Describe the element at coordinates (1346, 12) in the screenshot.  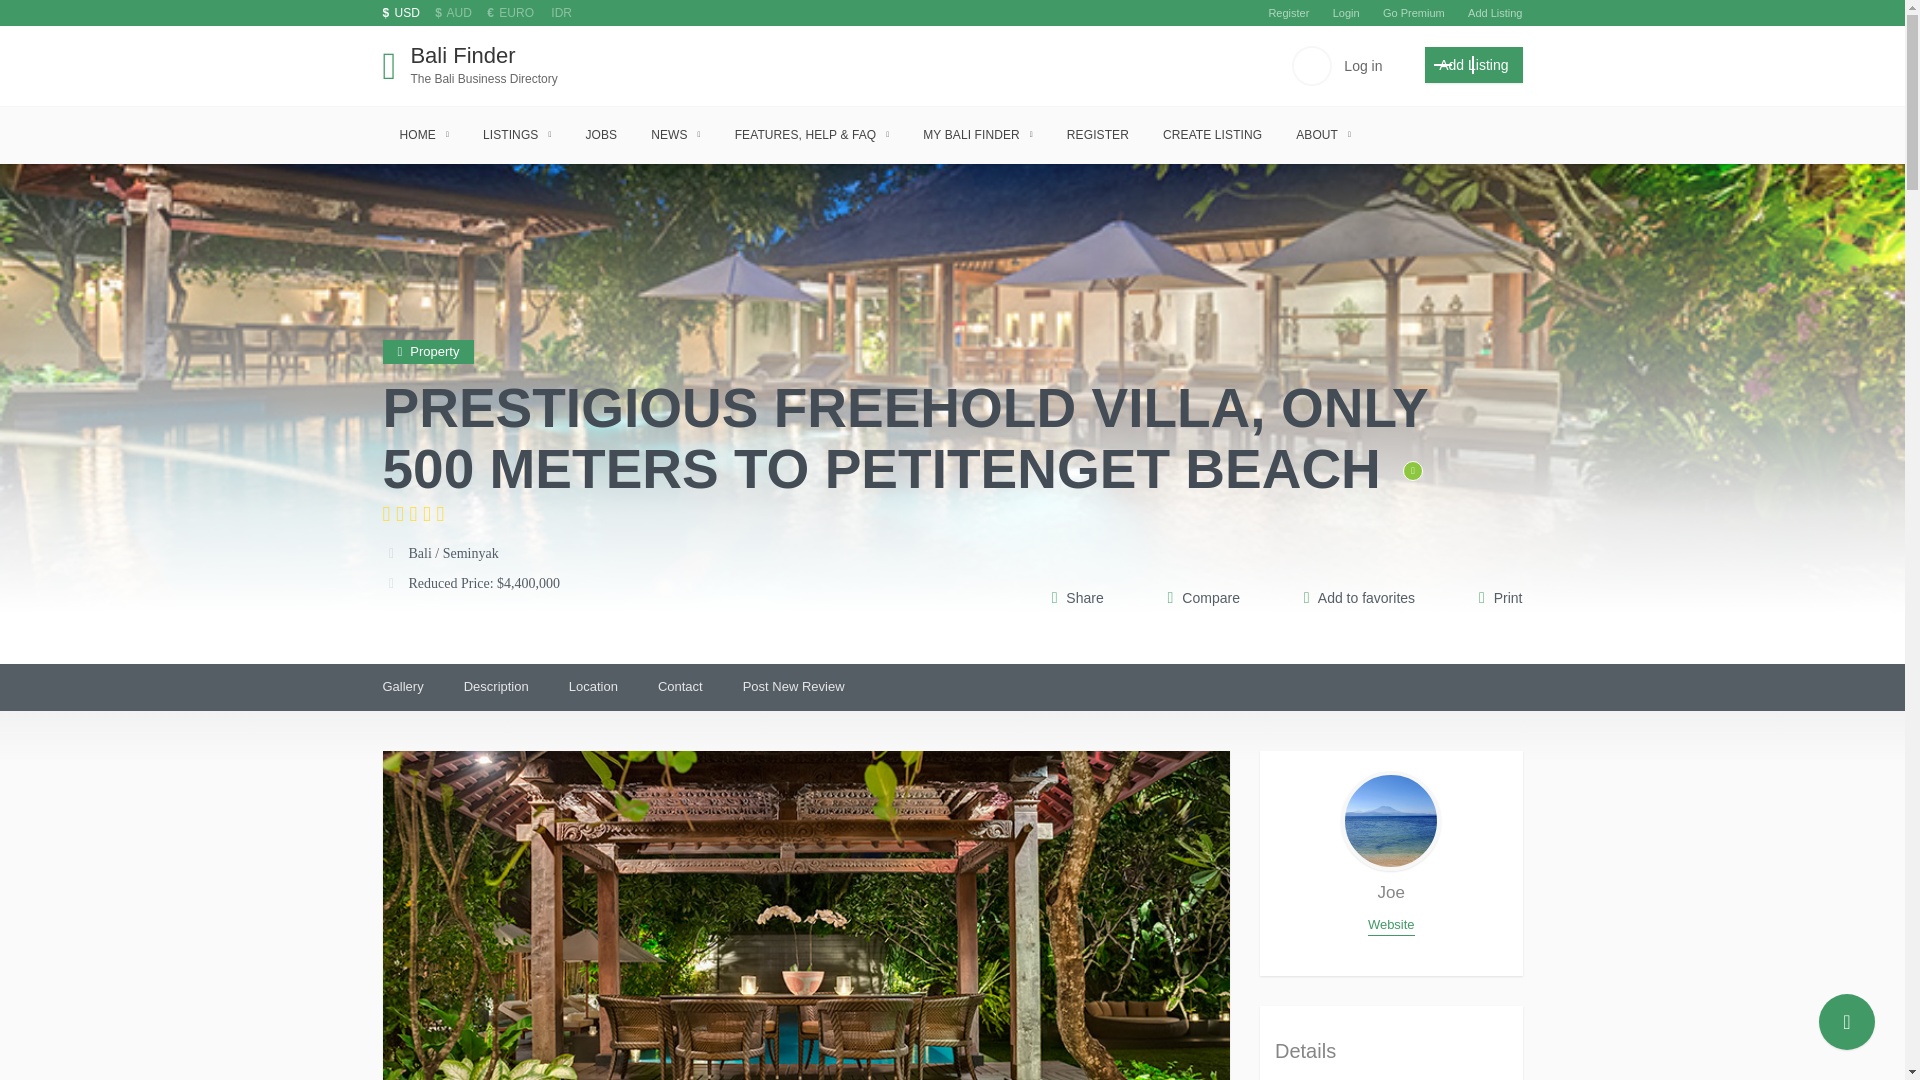
I see `Login` at that location.